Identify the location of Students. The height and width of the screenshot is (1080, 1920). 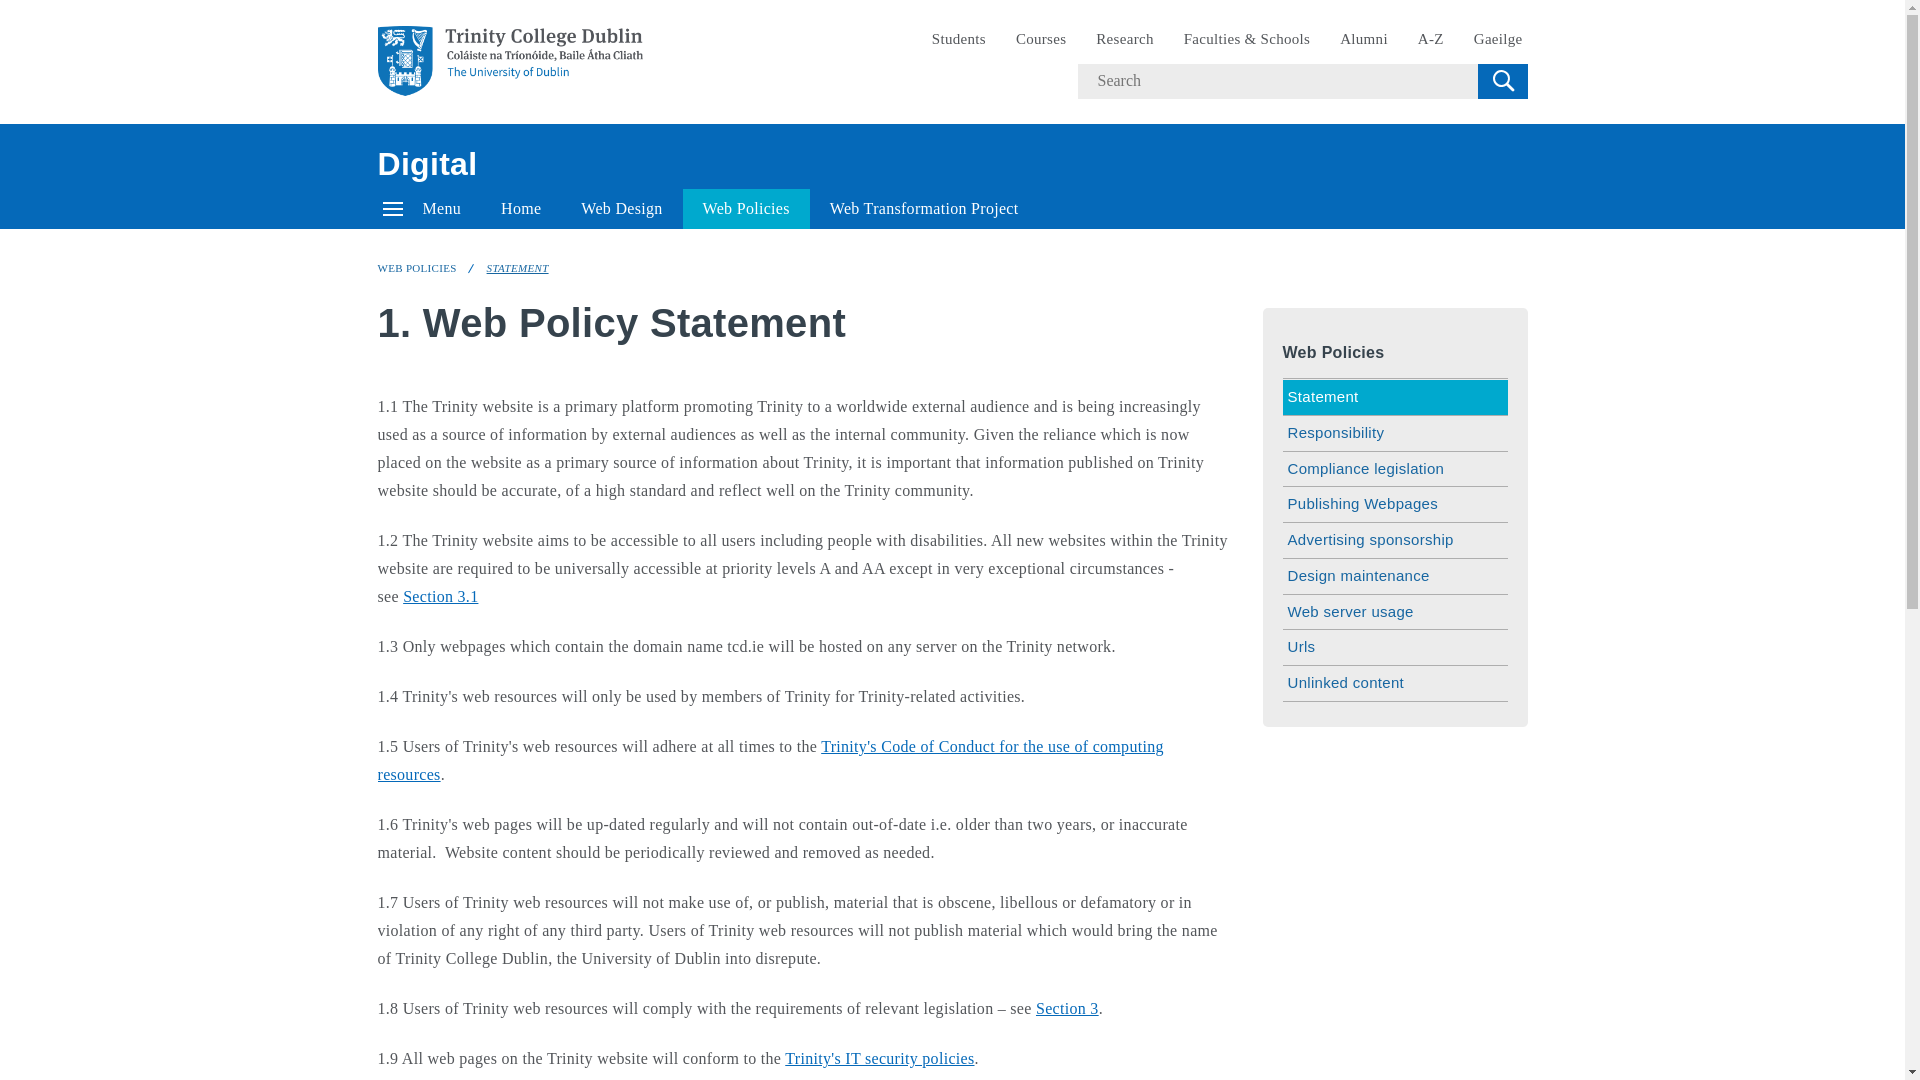
(958, 39).